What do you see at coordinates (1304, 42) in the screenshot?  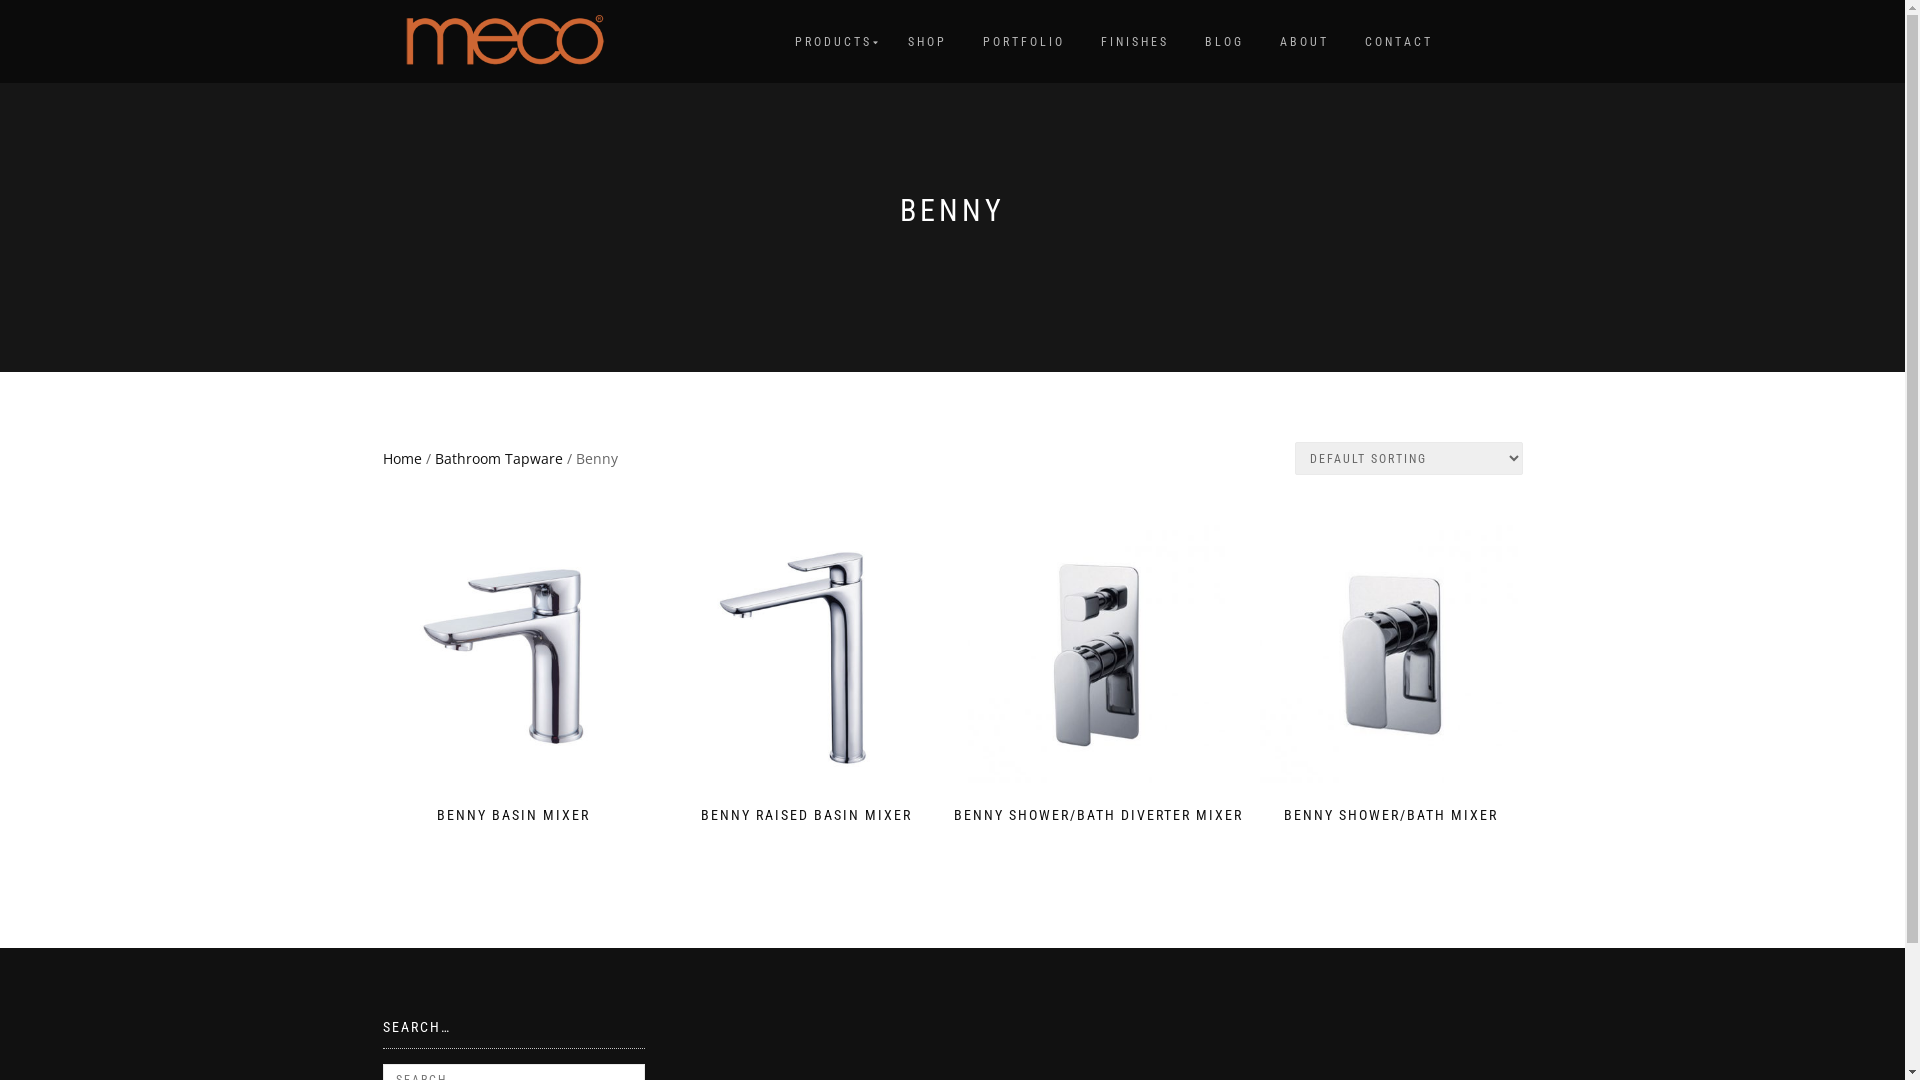 I see `ABOUT` at bounding box center [1304, 42].